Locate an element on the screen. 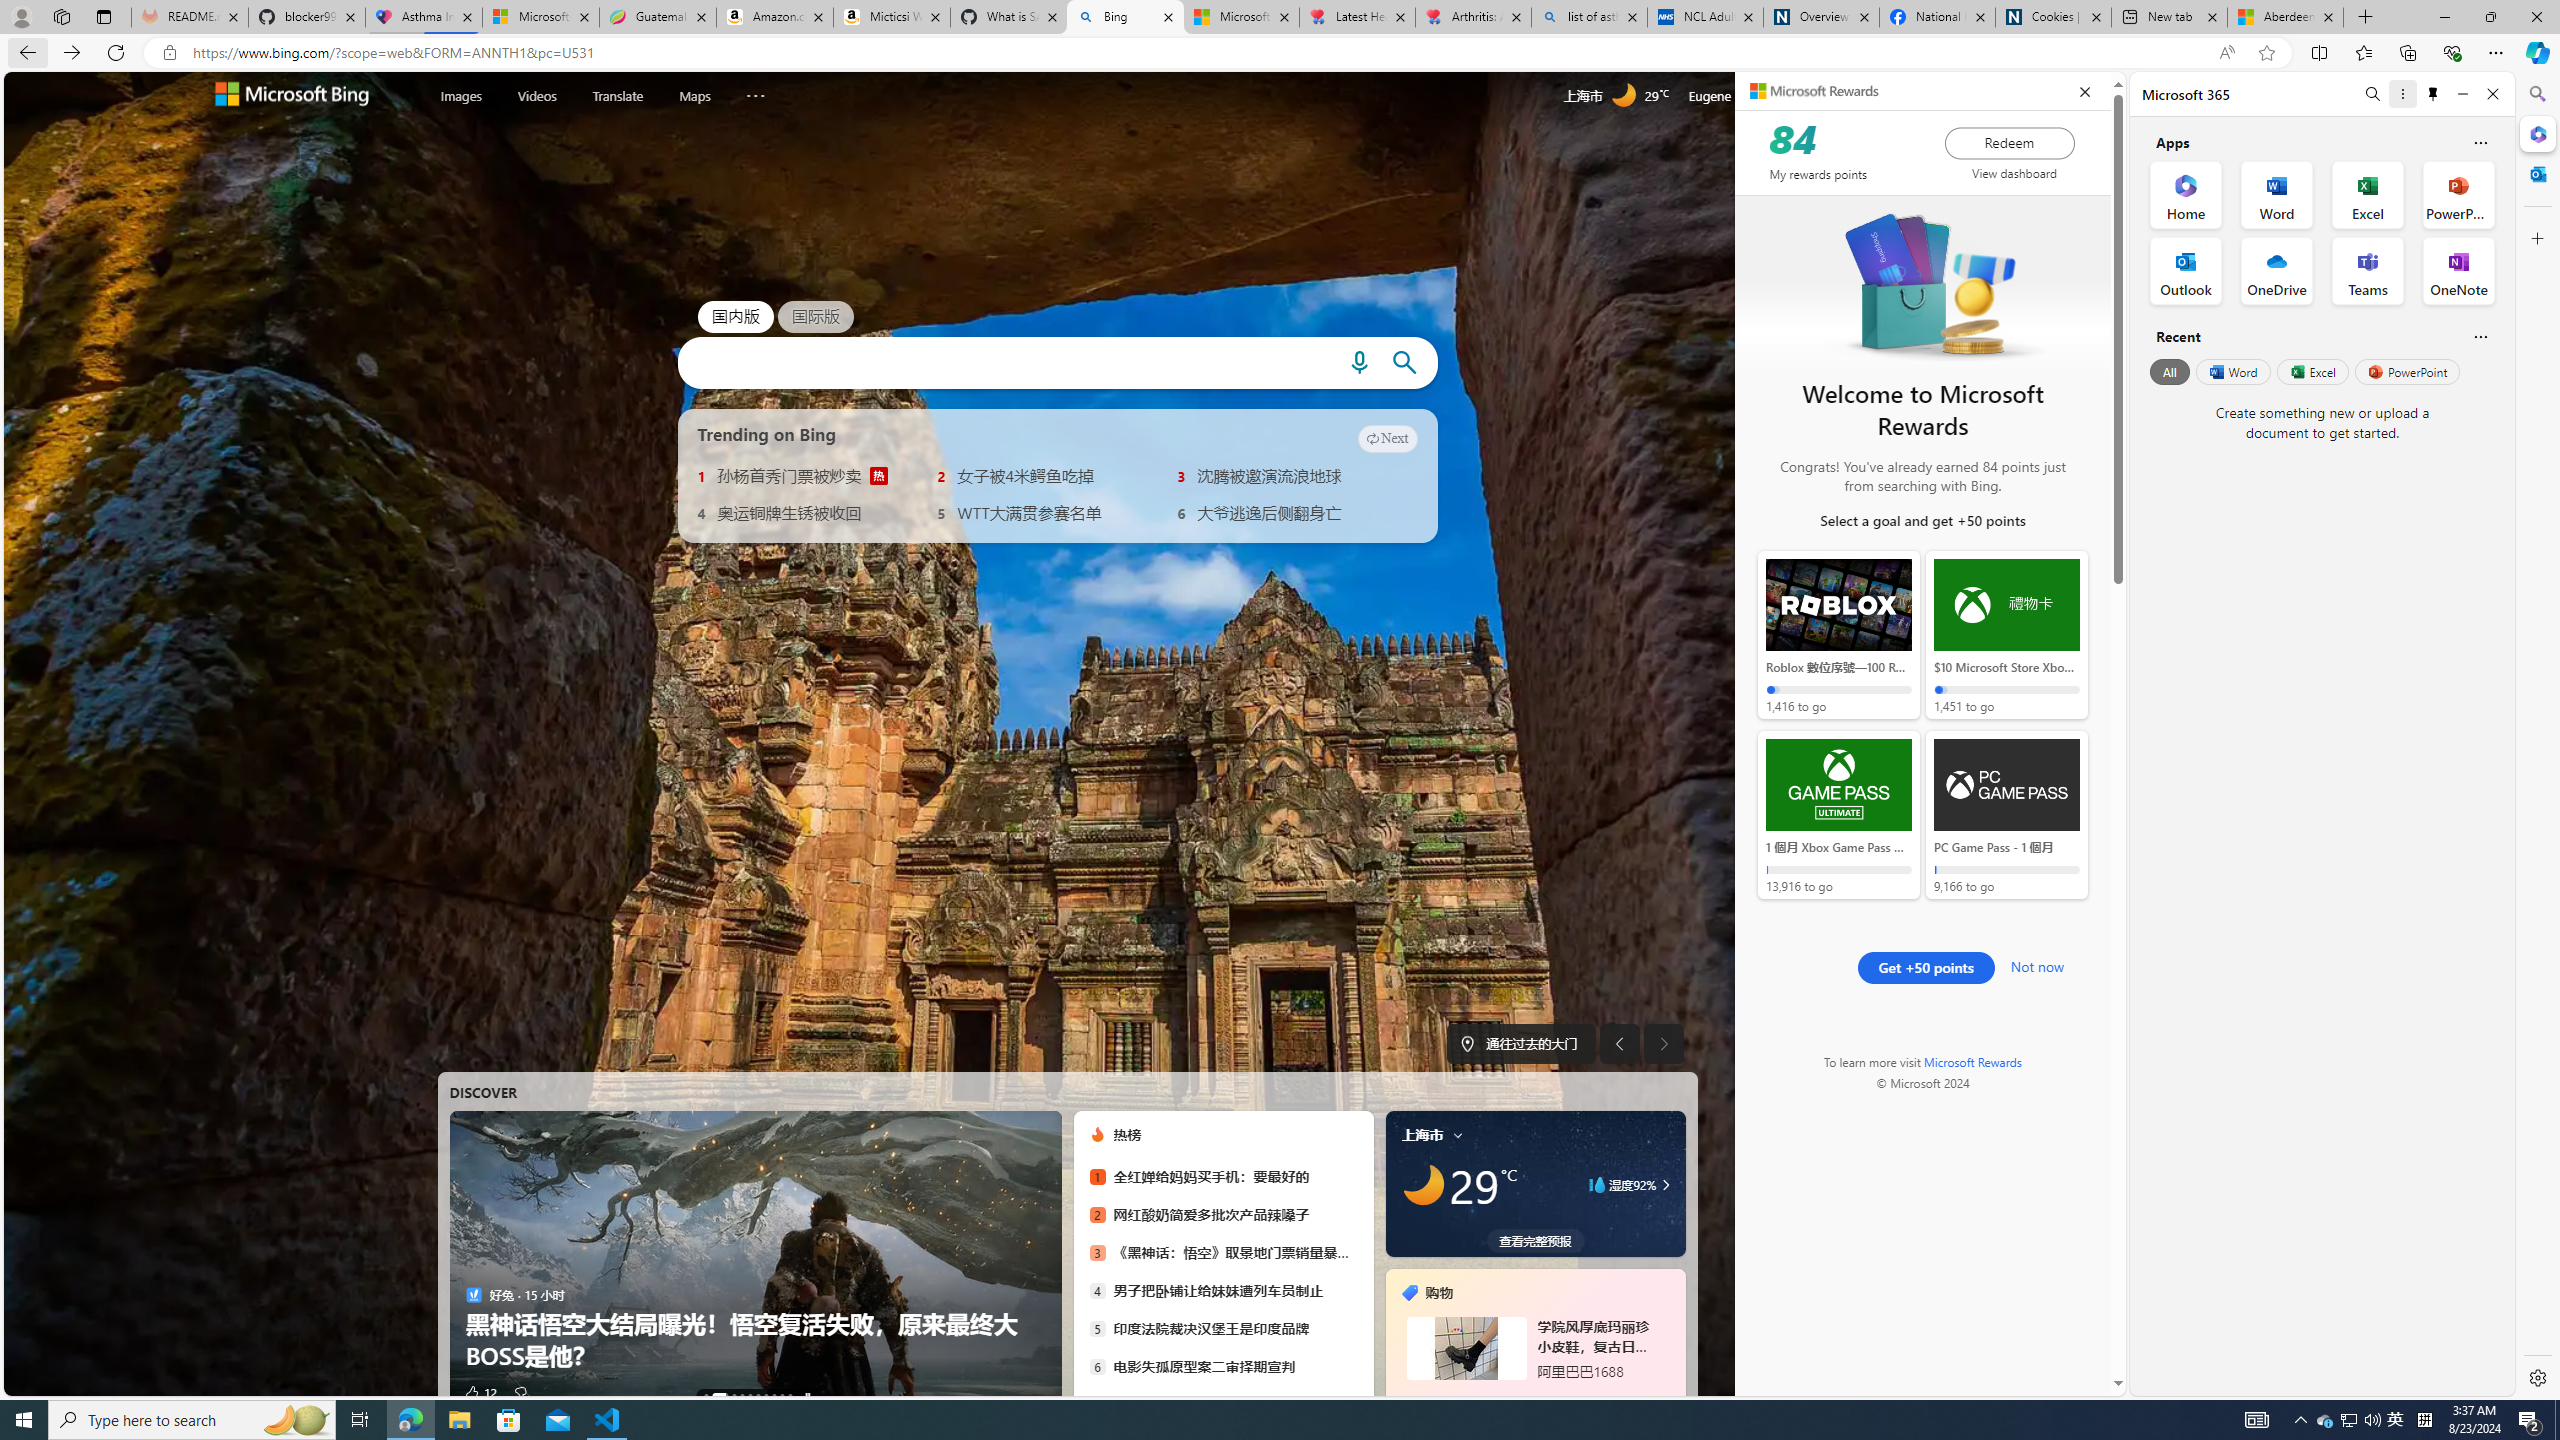 The width and height of the screenshot is (2560, 1440). Eugene is located at coordinates (1736, 96).